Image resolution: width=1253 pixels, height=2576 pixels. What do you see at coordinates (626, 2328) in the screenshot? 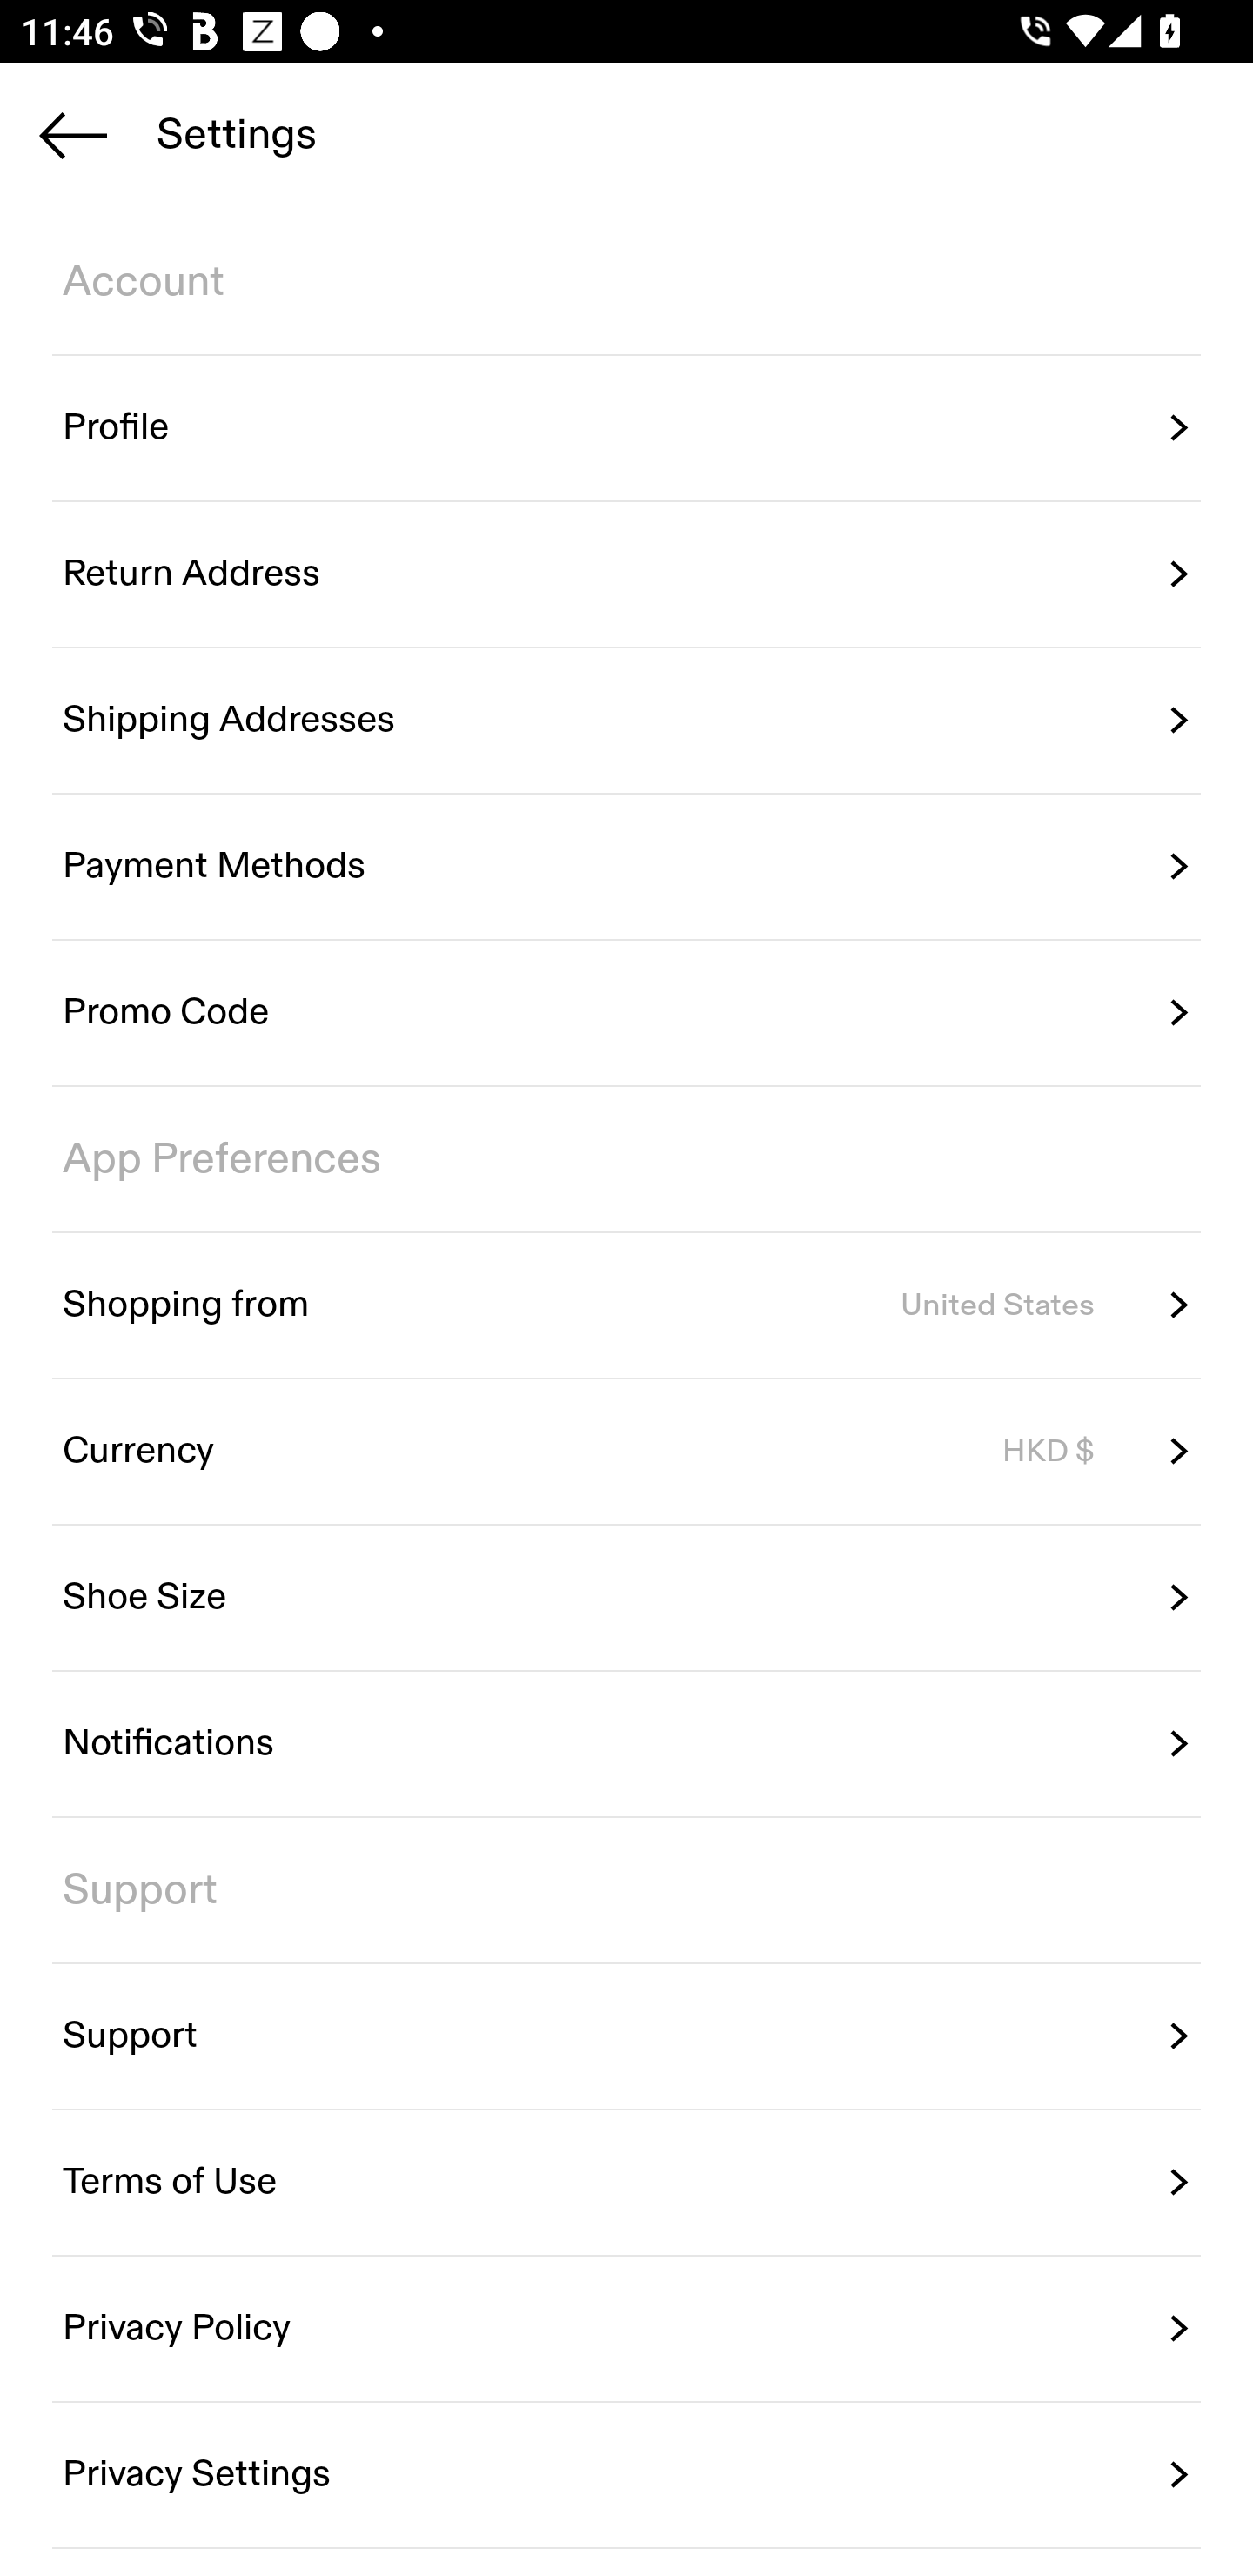
I see `Privacy Policy` at bounding box center [626, 2328].